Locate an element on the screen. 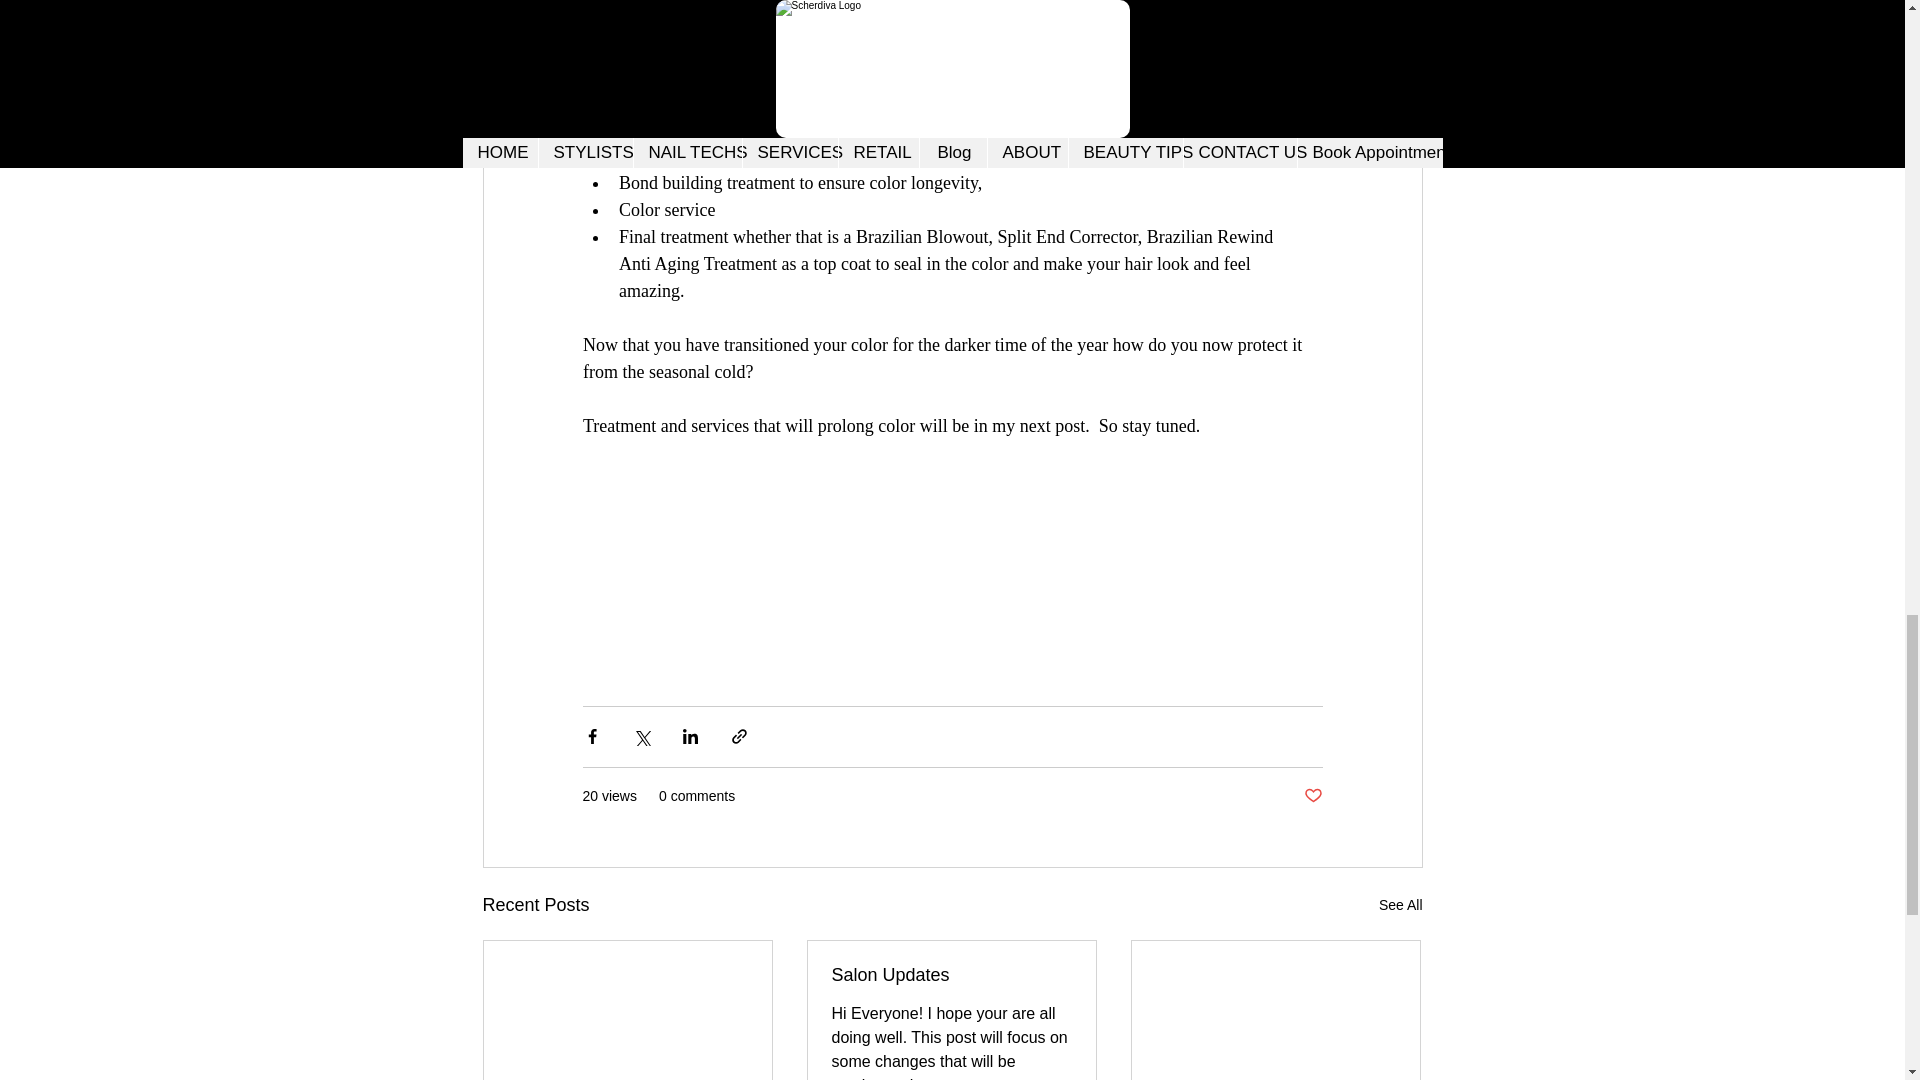 Image resolution: width=1920 pixels, height=1080 pixels. See All is located at coordinates (1400, 906).